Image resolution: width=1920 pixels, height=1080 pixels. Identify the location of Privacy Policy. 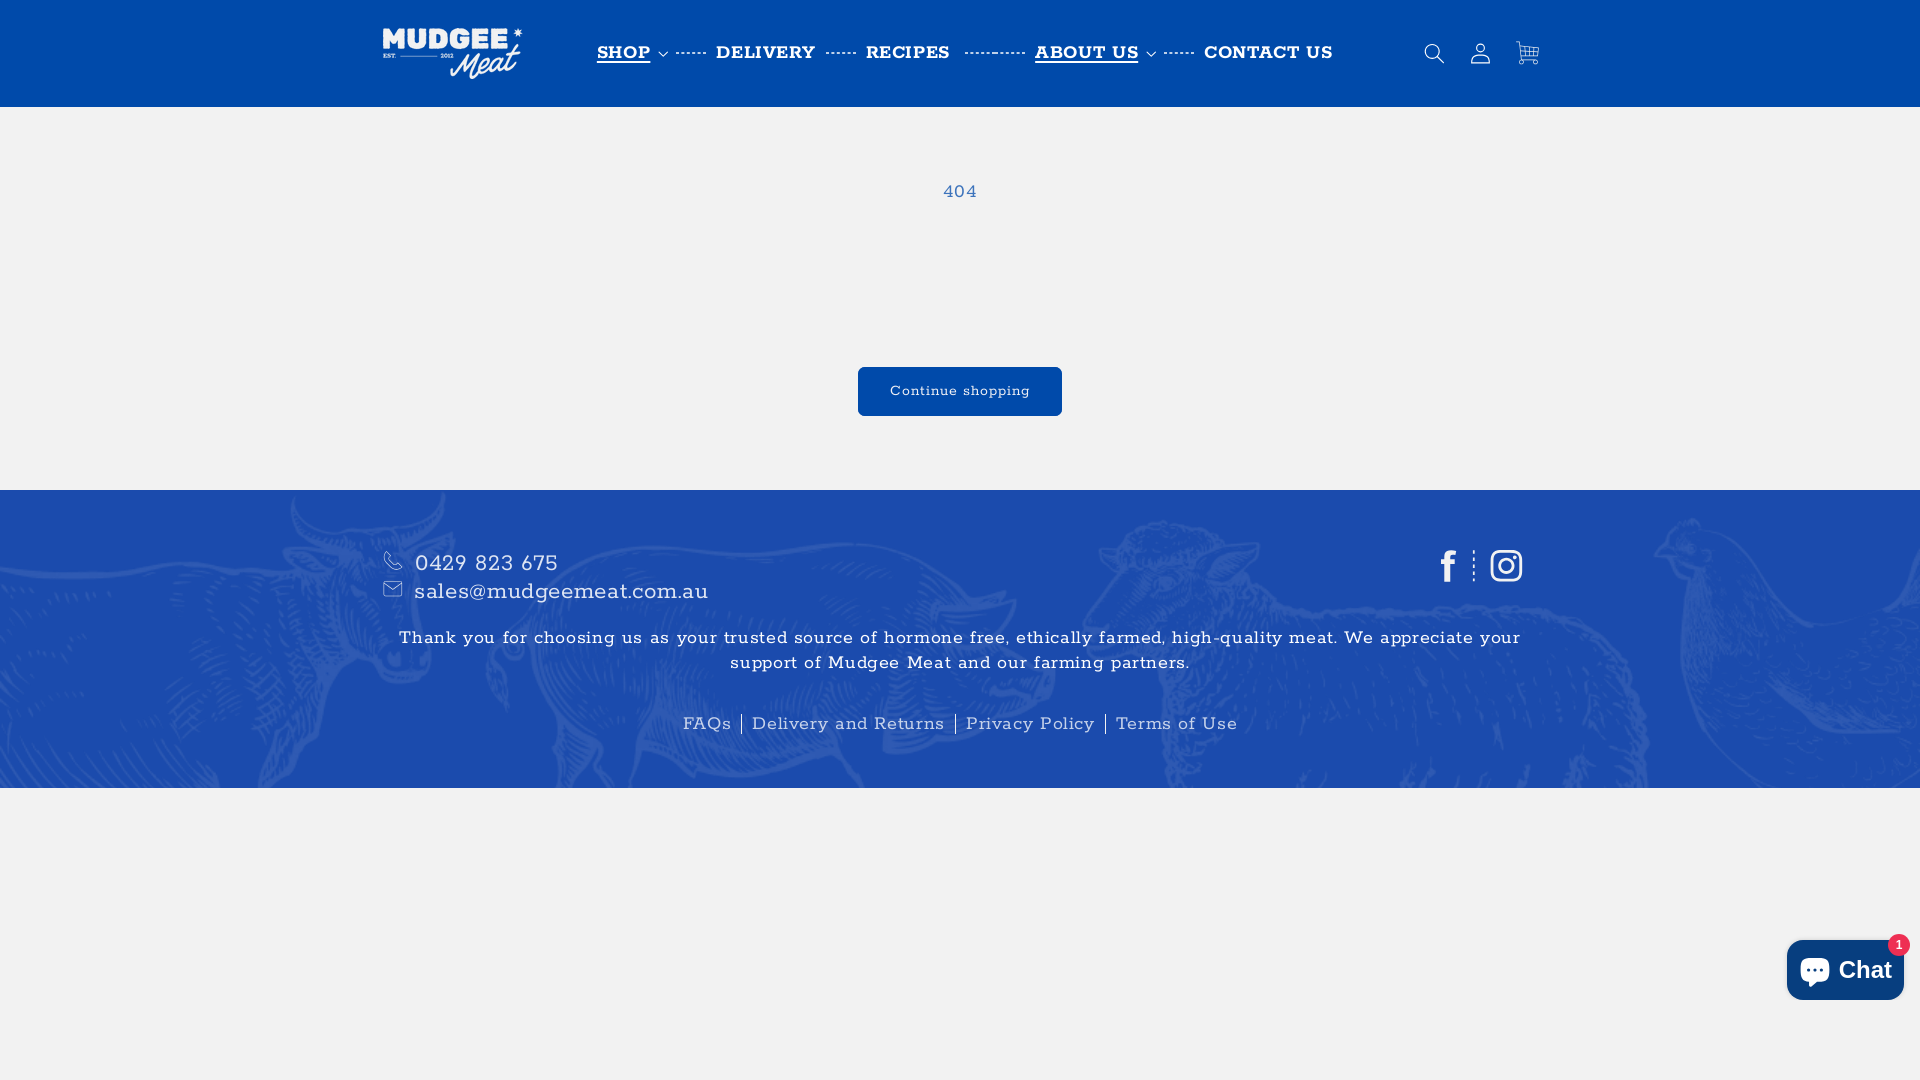
(1030, 724).